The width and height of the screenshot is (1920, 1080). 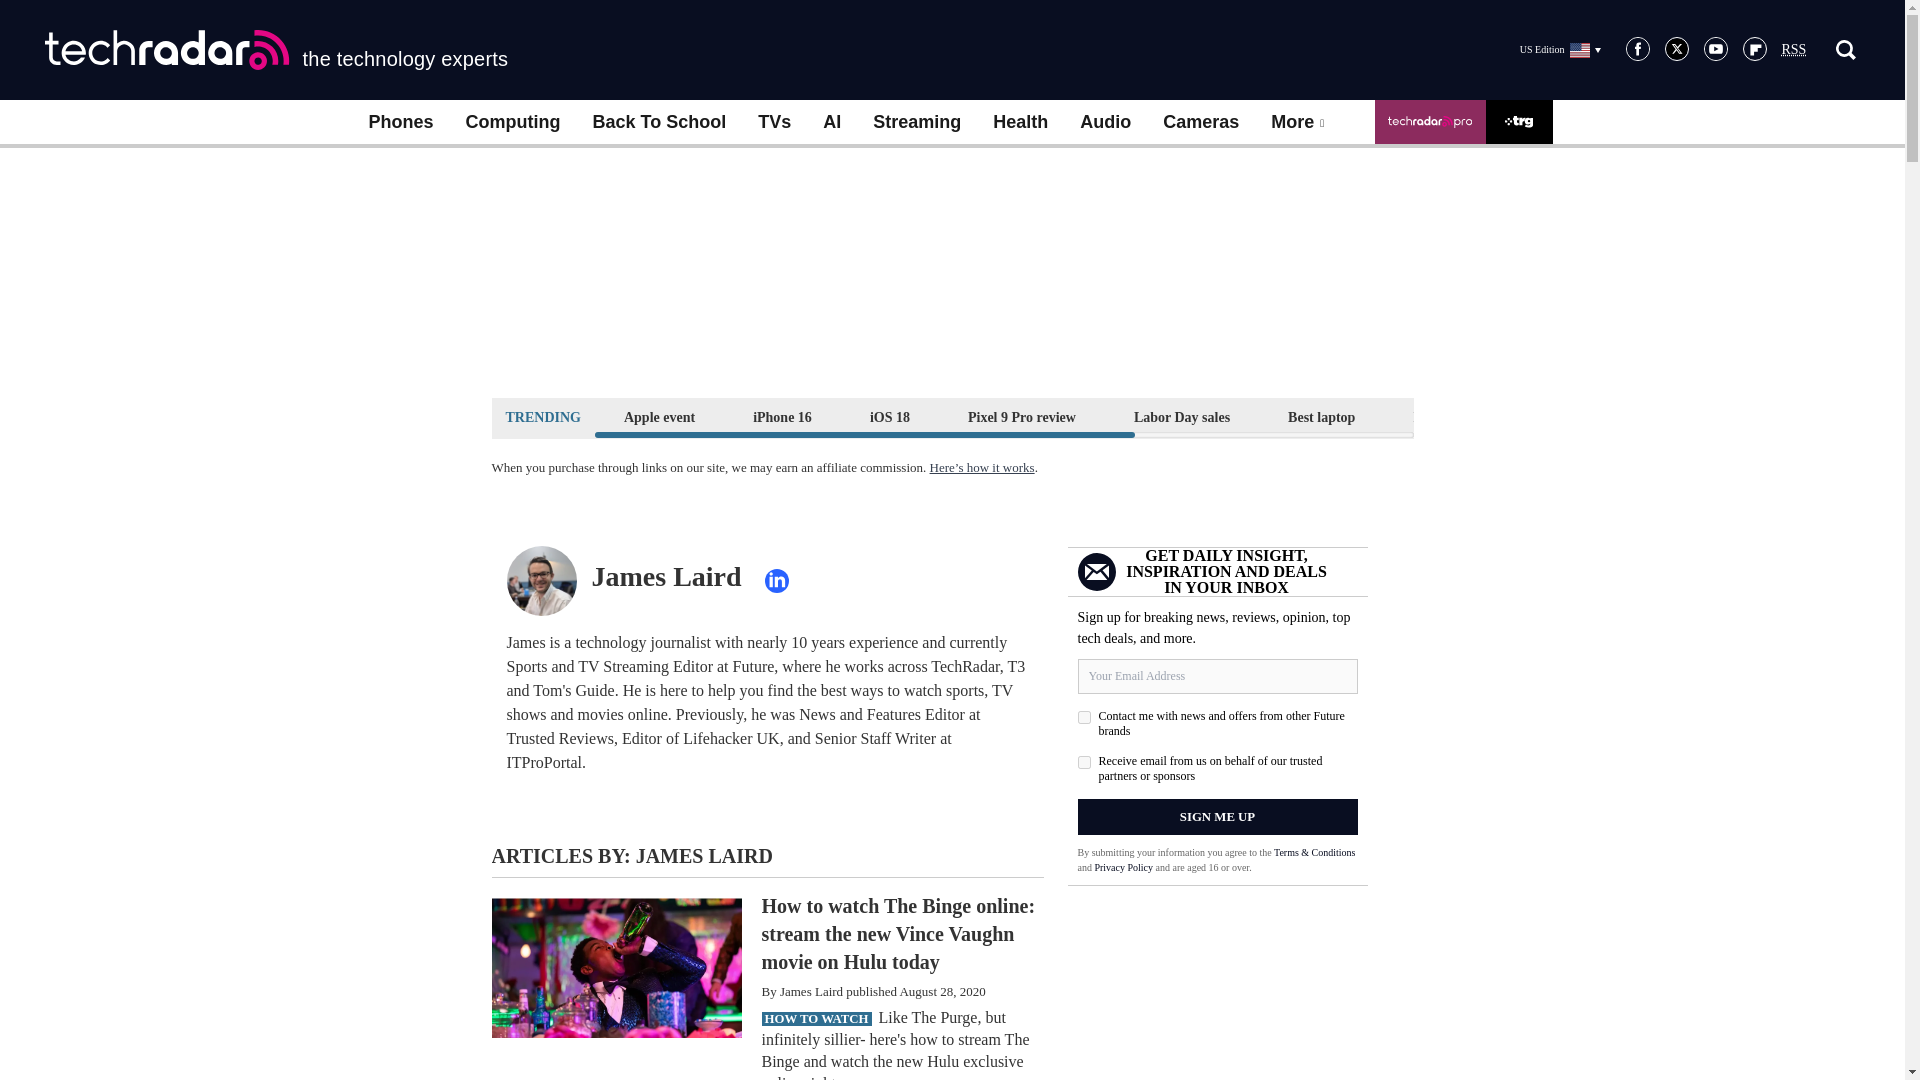 What do you see at coordinates (1020, 122) in the screenshot?
I see `Health` at bounding box center [1020, 122].